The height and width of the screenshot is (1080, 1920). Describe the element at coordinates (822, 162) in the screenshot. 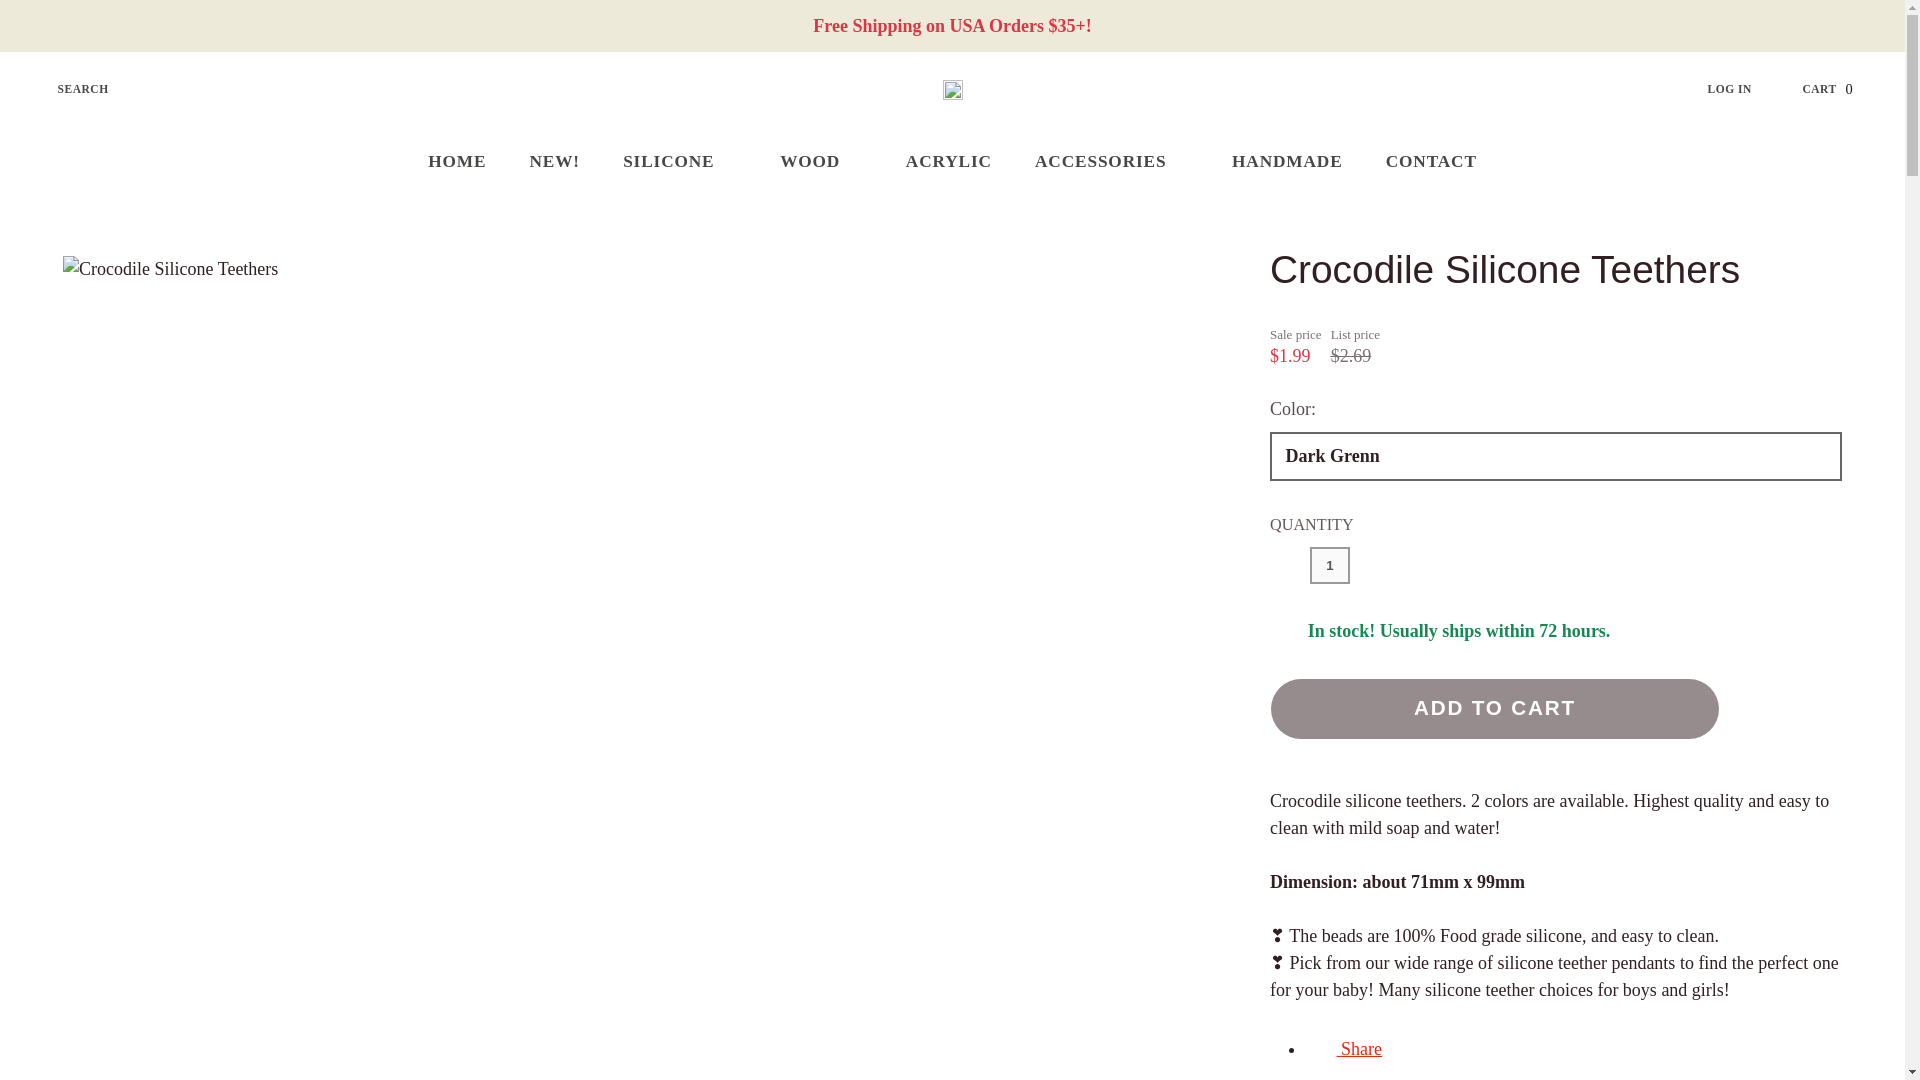

I see `WOOD` at that location.